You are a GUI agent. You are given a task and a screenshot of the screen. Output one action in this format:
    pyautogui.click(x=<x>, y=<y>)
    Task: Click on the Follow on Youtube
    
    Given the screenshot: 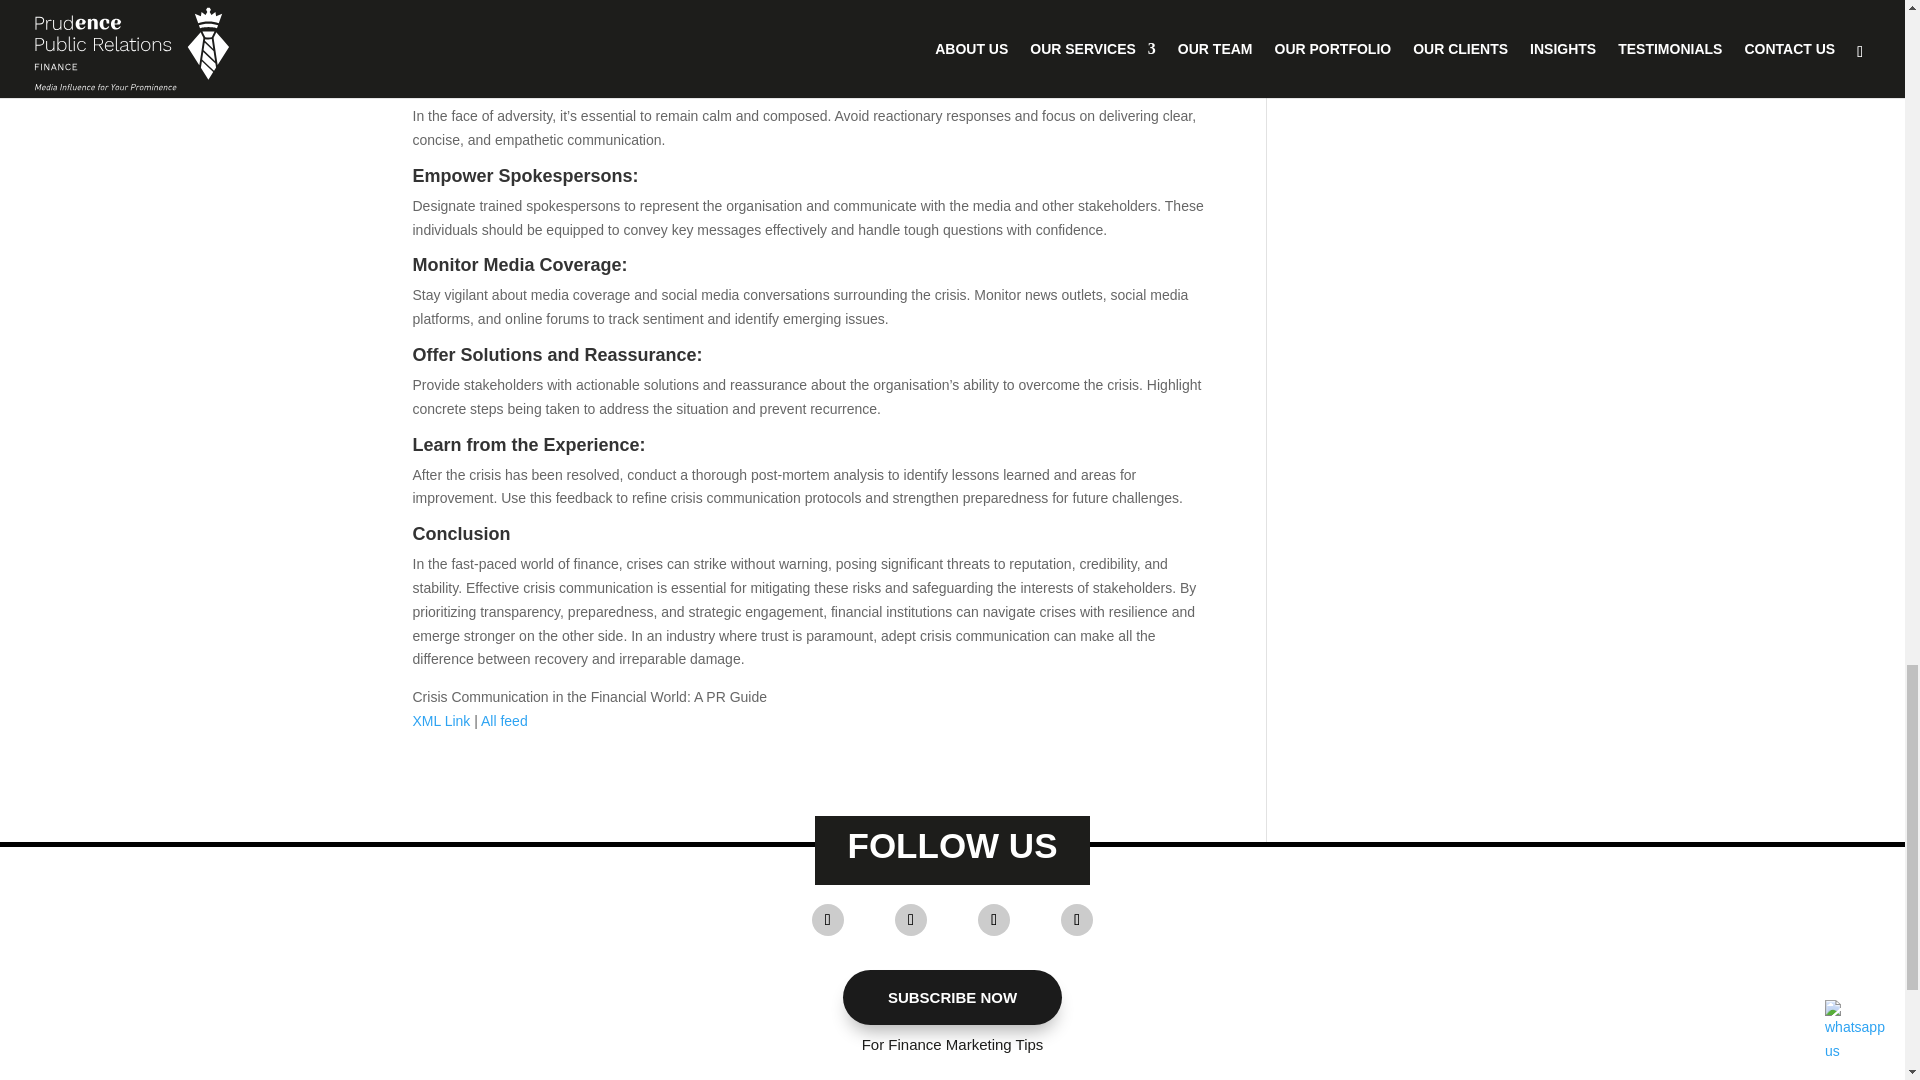 What is the action you would take?
    pyautogui.click(x=828, y=920)
    